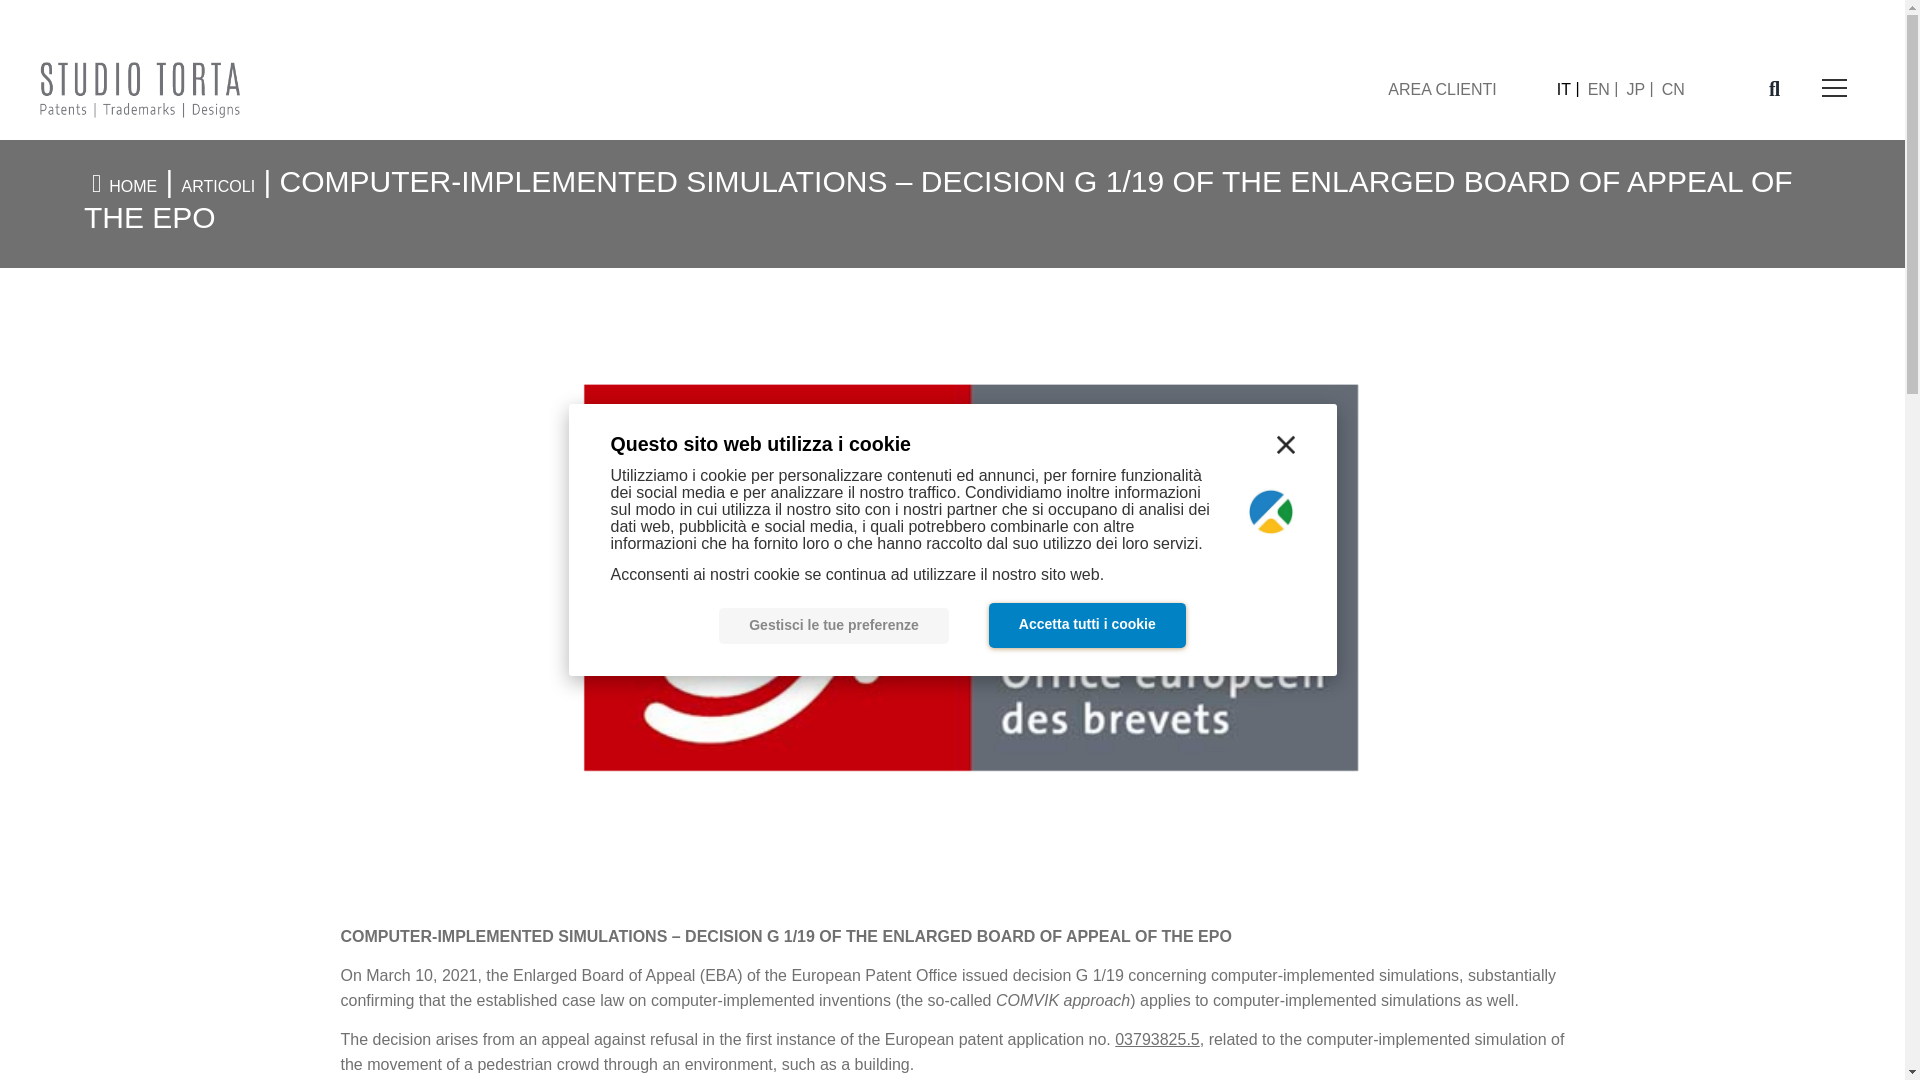  What do you see at coordinates (1158, 1039) in the screenshot?
I see `03793825.5` at bounding box center [1158, 1039].